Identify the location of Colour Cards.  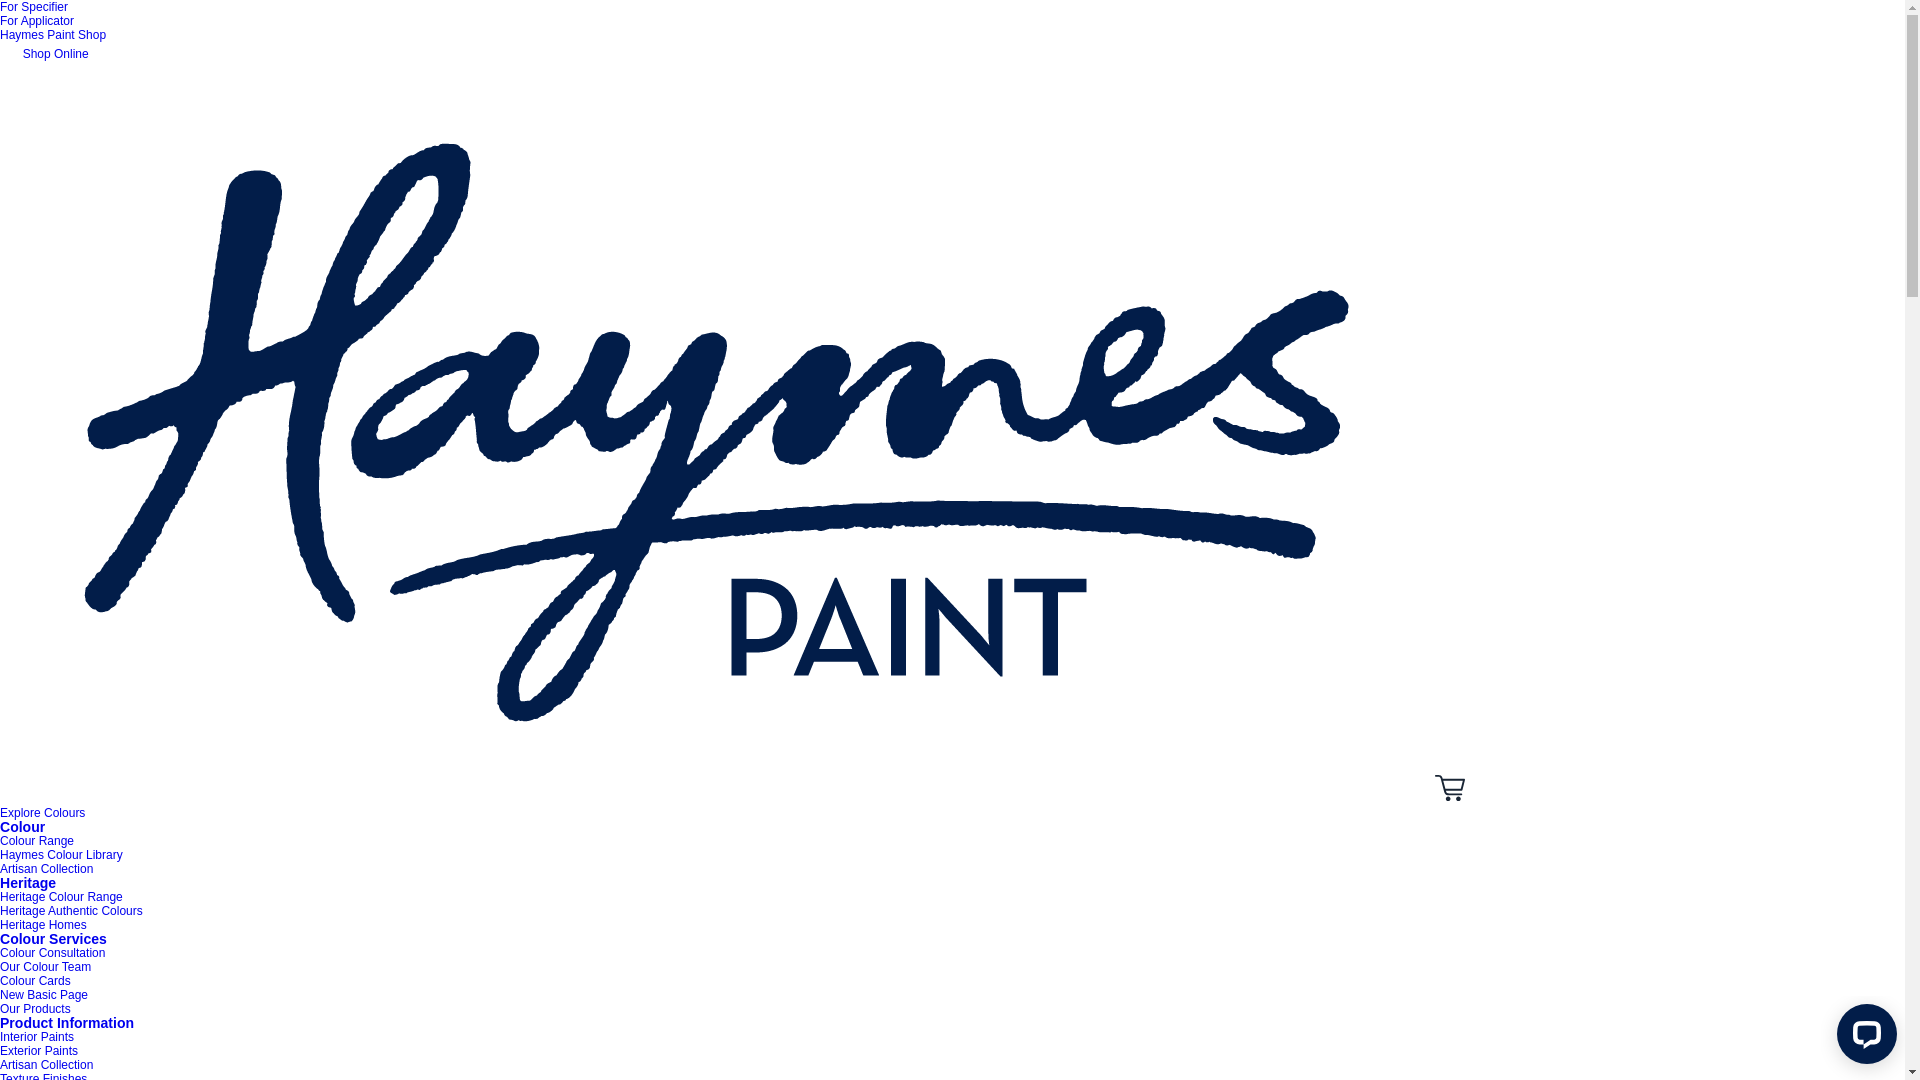
(36, 981).